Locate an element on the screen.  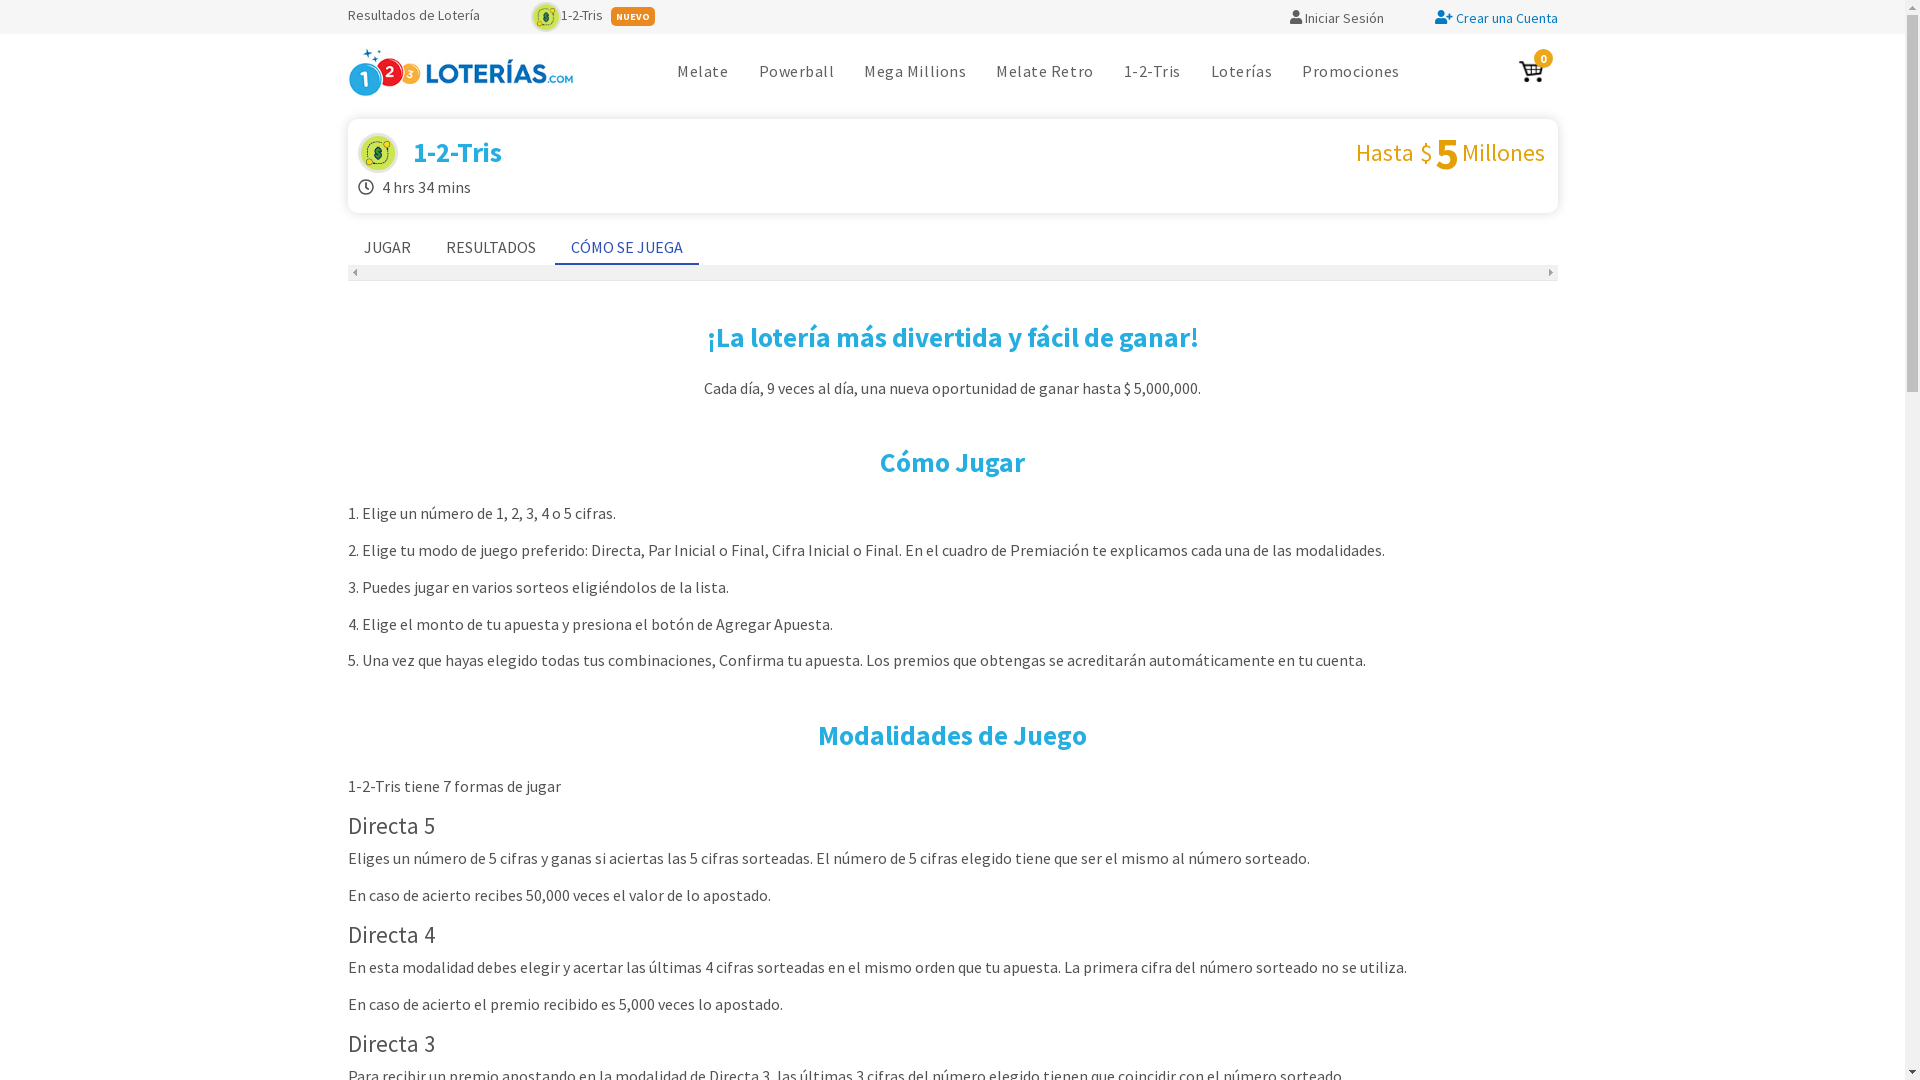
123loterias is located at coordinates (462, 72).